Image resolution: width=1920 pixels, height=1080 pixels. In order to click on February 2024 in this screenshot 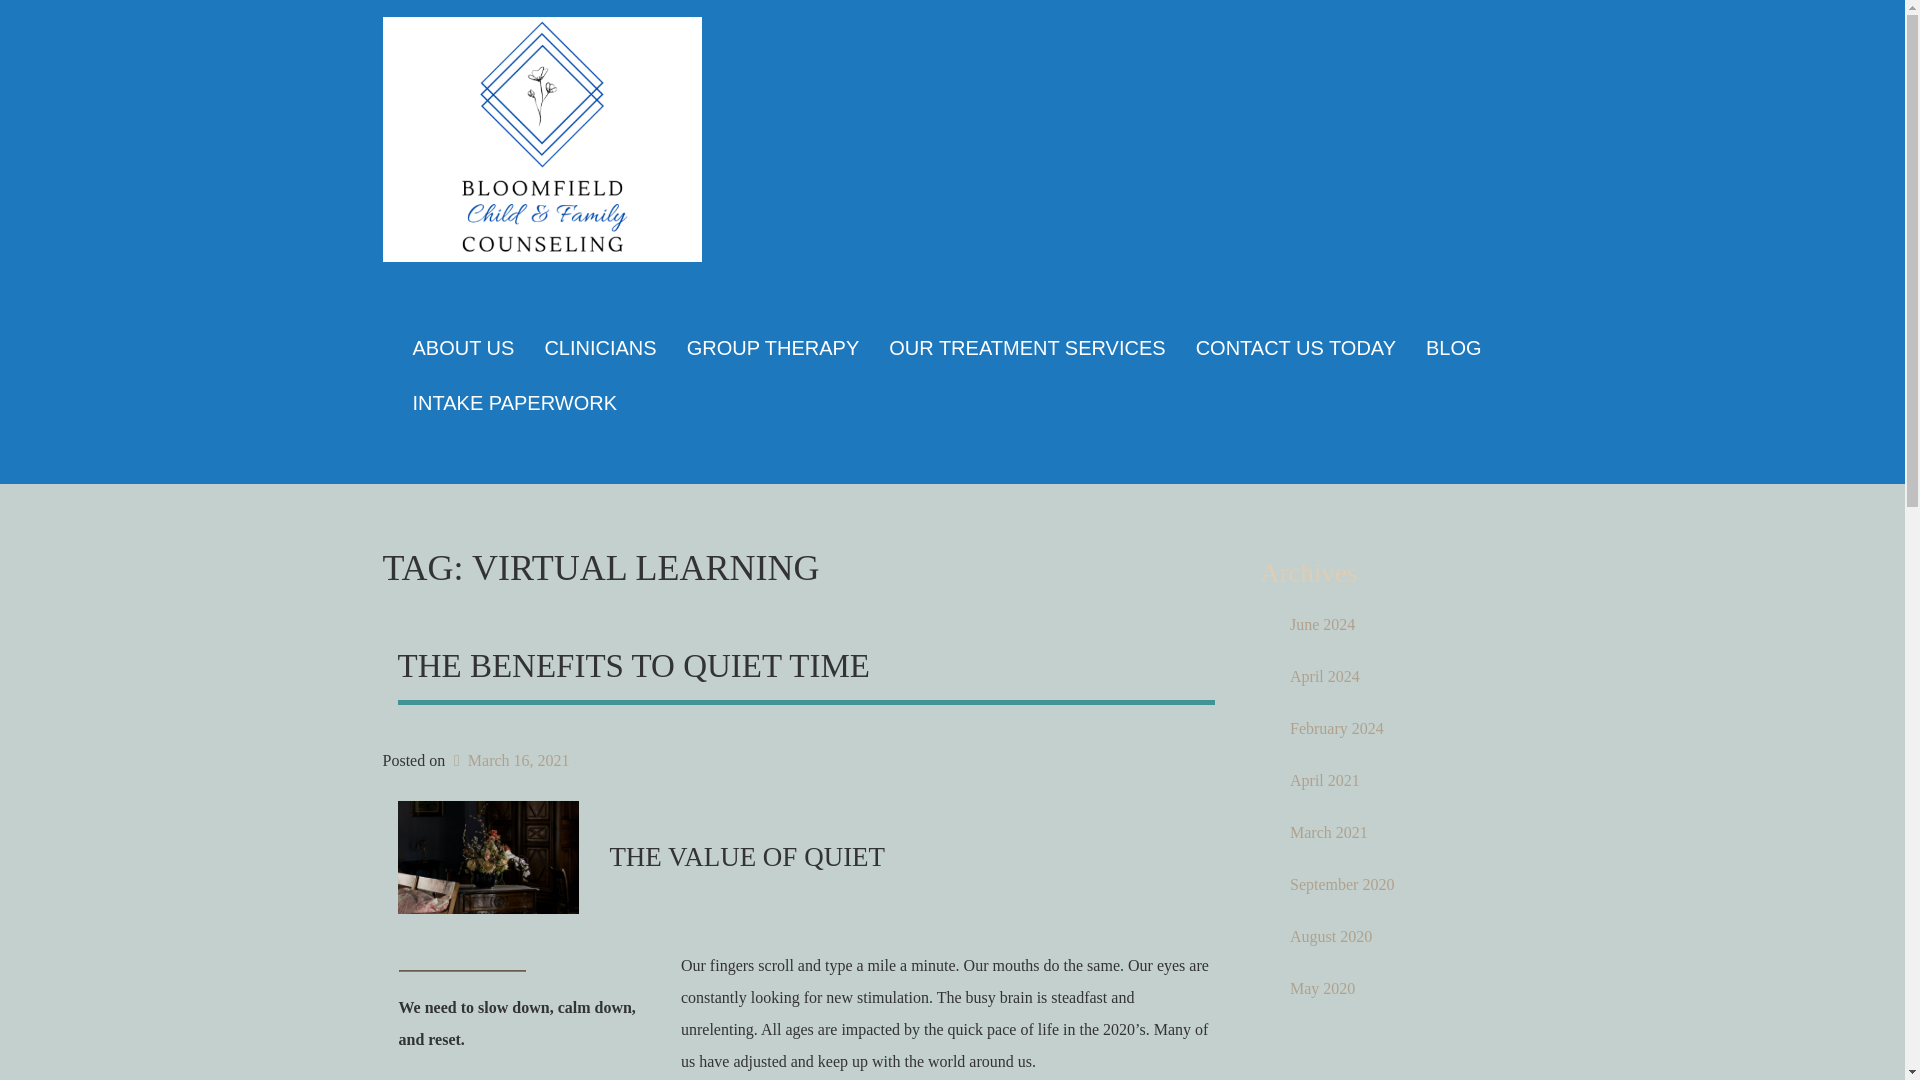, I will do `click(1398, 728)`.